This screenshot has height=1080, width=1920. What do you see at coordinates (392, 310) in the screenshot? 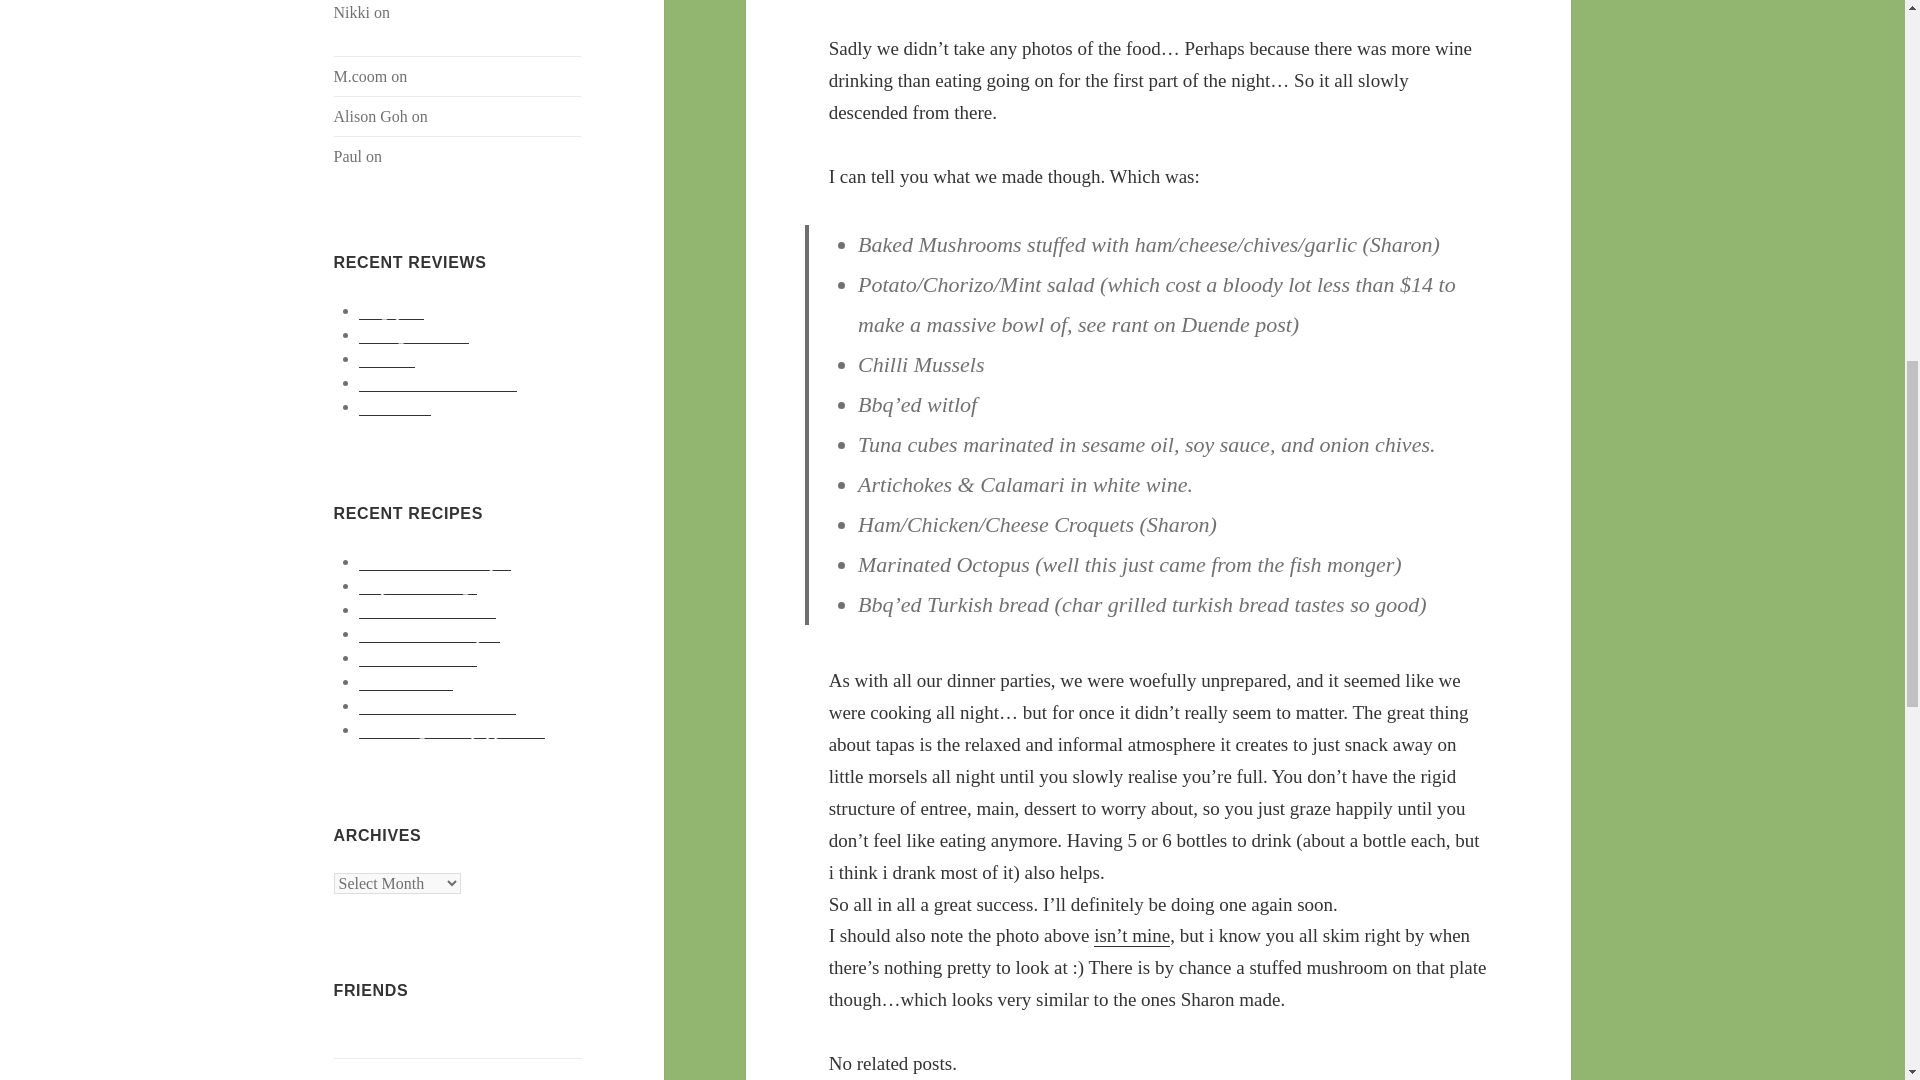
I see `View post Singapore` at bounding box center [392, 310].